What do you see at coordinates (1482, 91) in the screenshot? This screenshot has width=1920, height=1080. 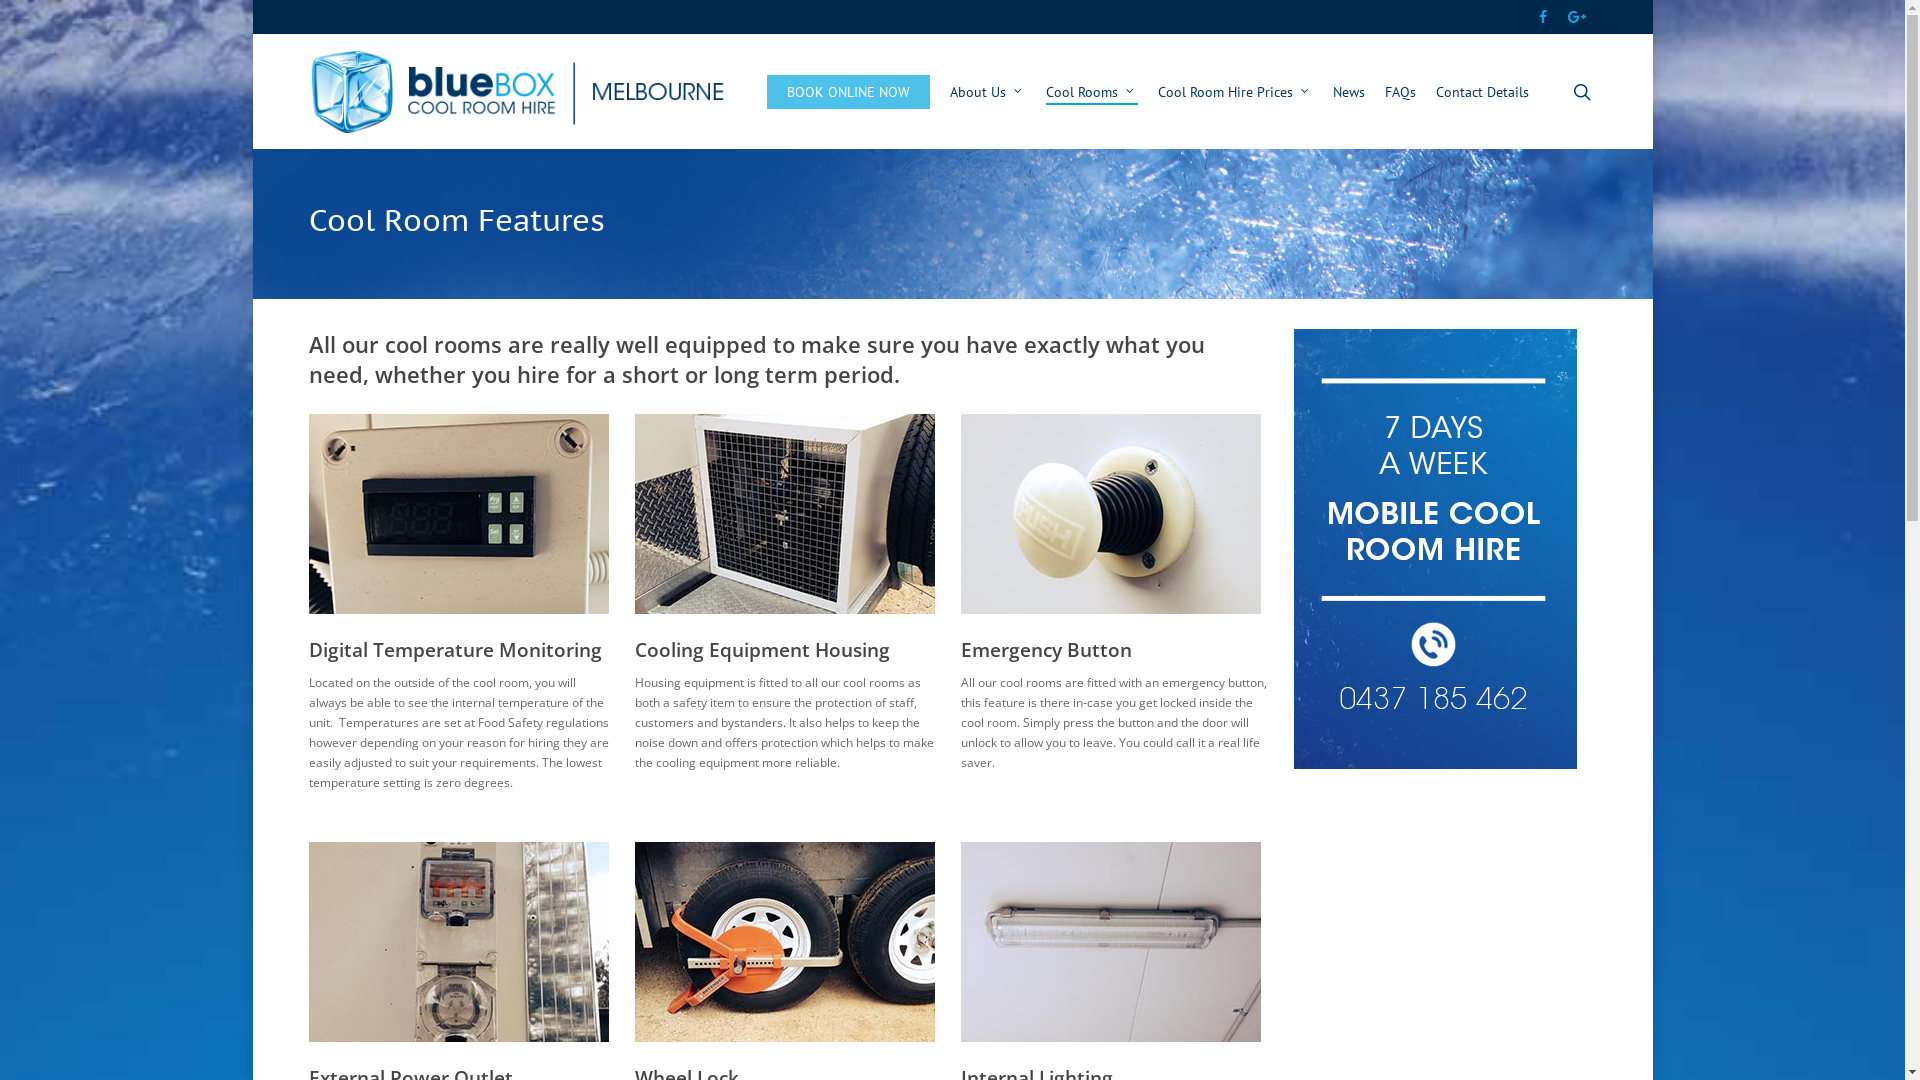 I see `Contact Details` at bounding box center [1482, 91].